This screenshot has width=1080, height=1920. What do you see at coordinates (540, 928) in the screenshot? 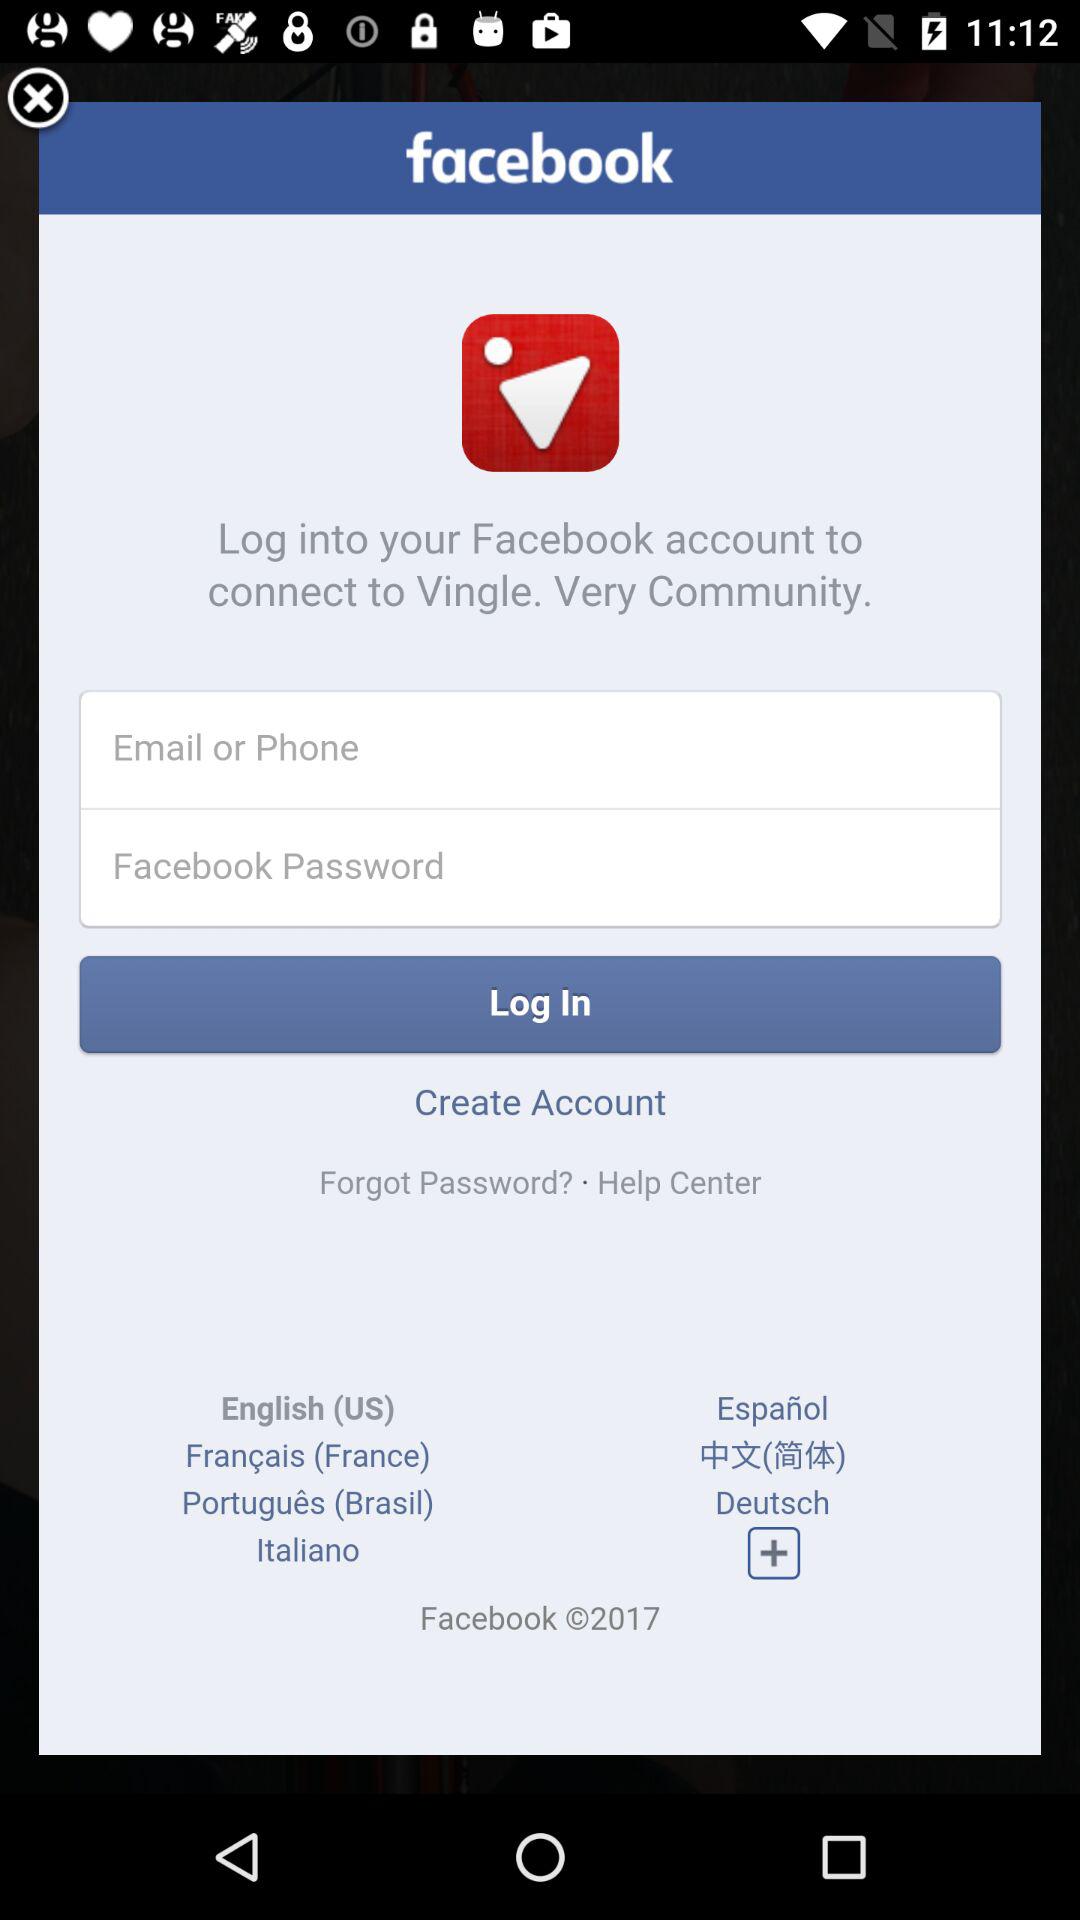
I see `log in to facebook` at bounding box center [540, 928].